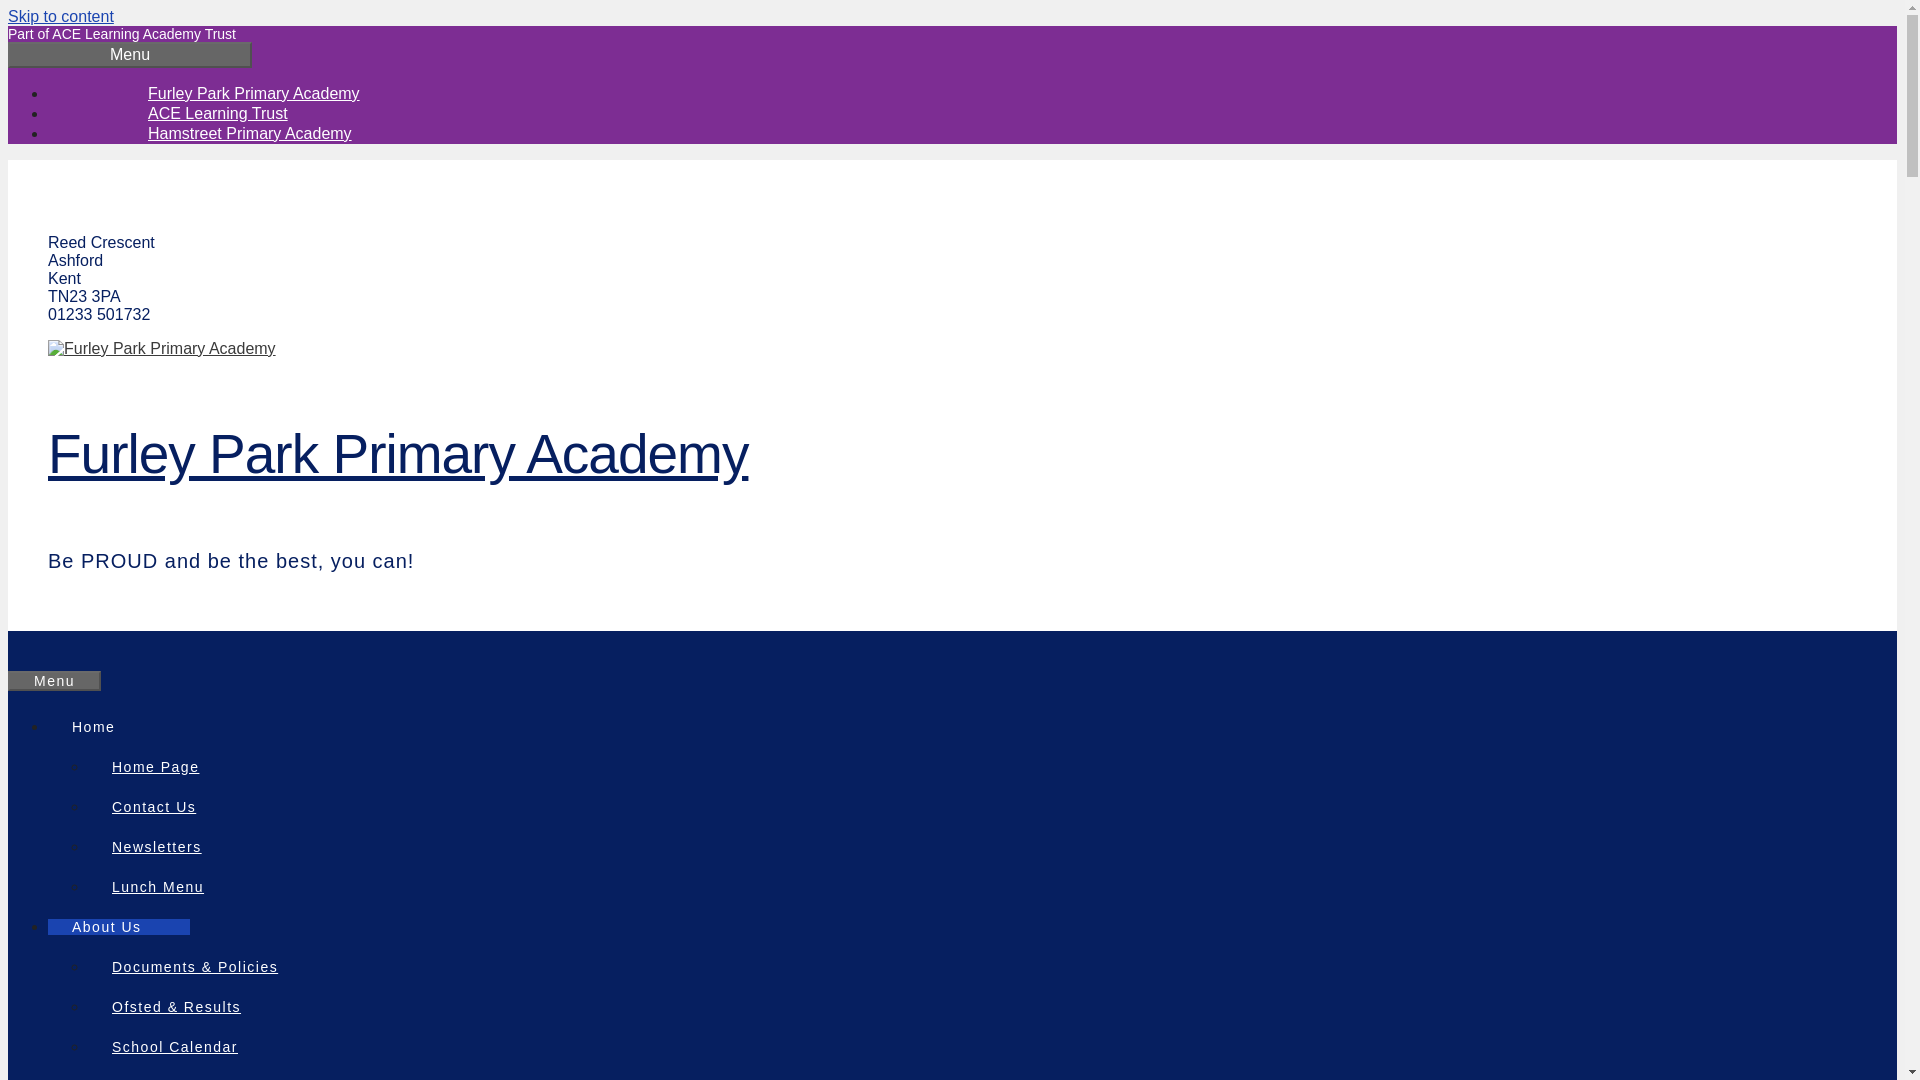 Image resolution: width=1920 pixels, height=1080 pixels. I want to click on Newsletters, so click(157, 846).